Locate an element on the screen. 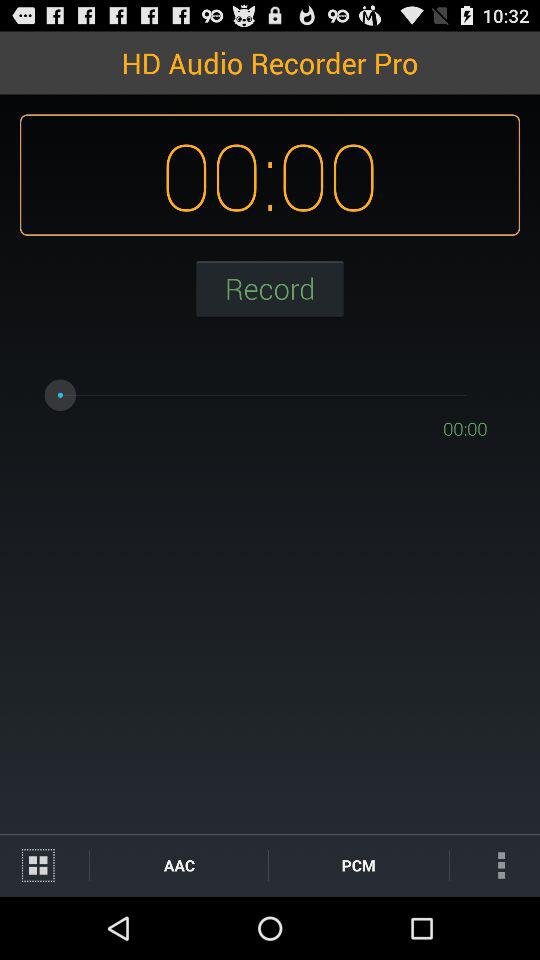 The height and width of the screenshot is (960, 540). select item next to pcm item is located at coordinates (494, 864).